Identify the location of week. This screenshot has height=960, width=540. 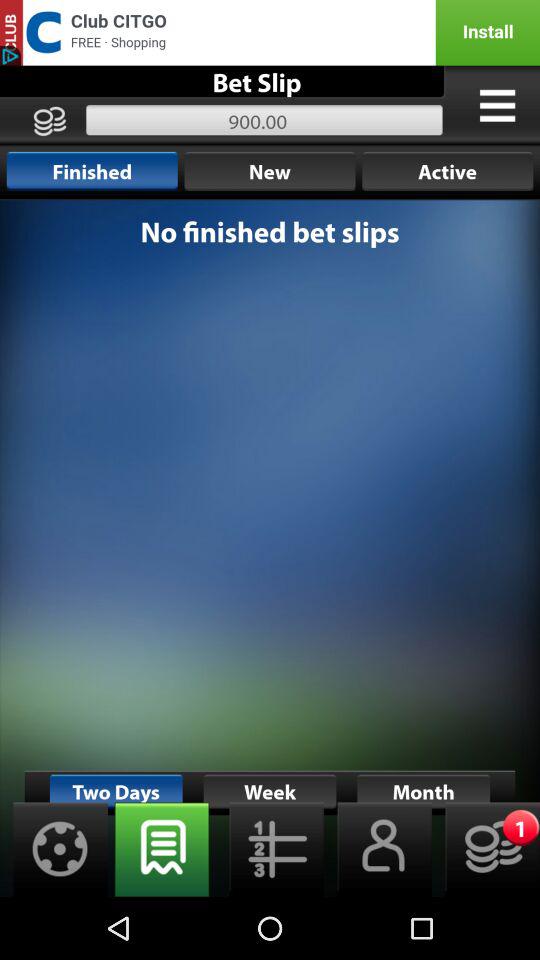
(162, 850).